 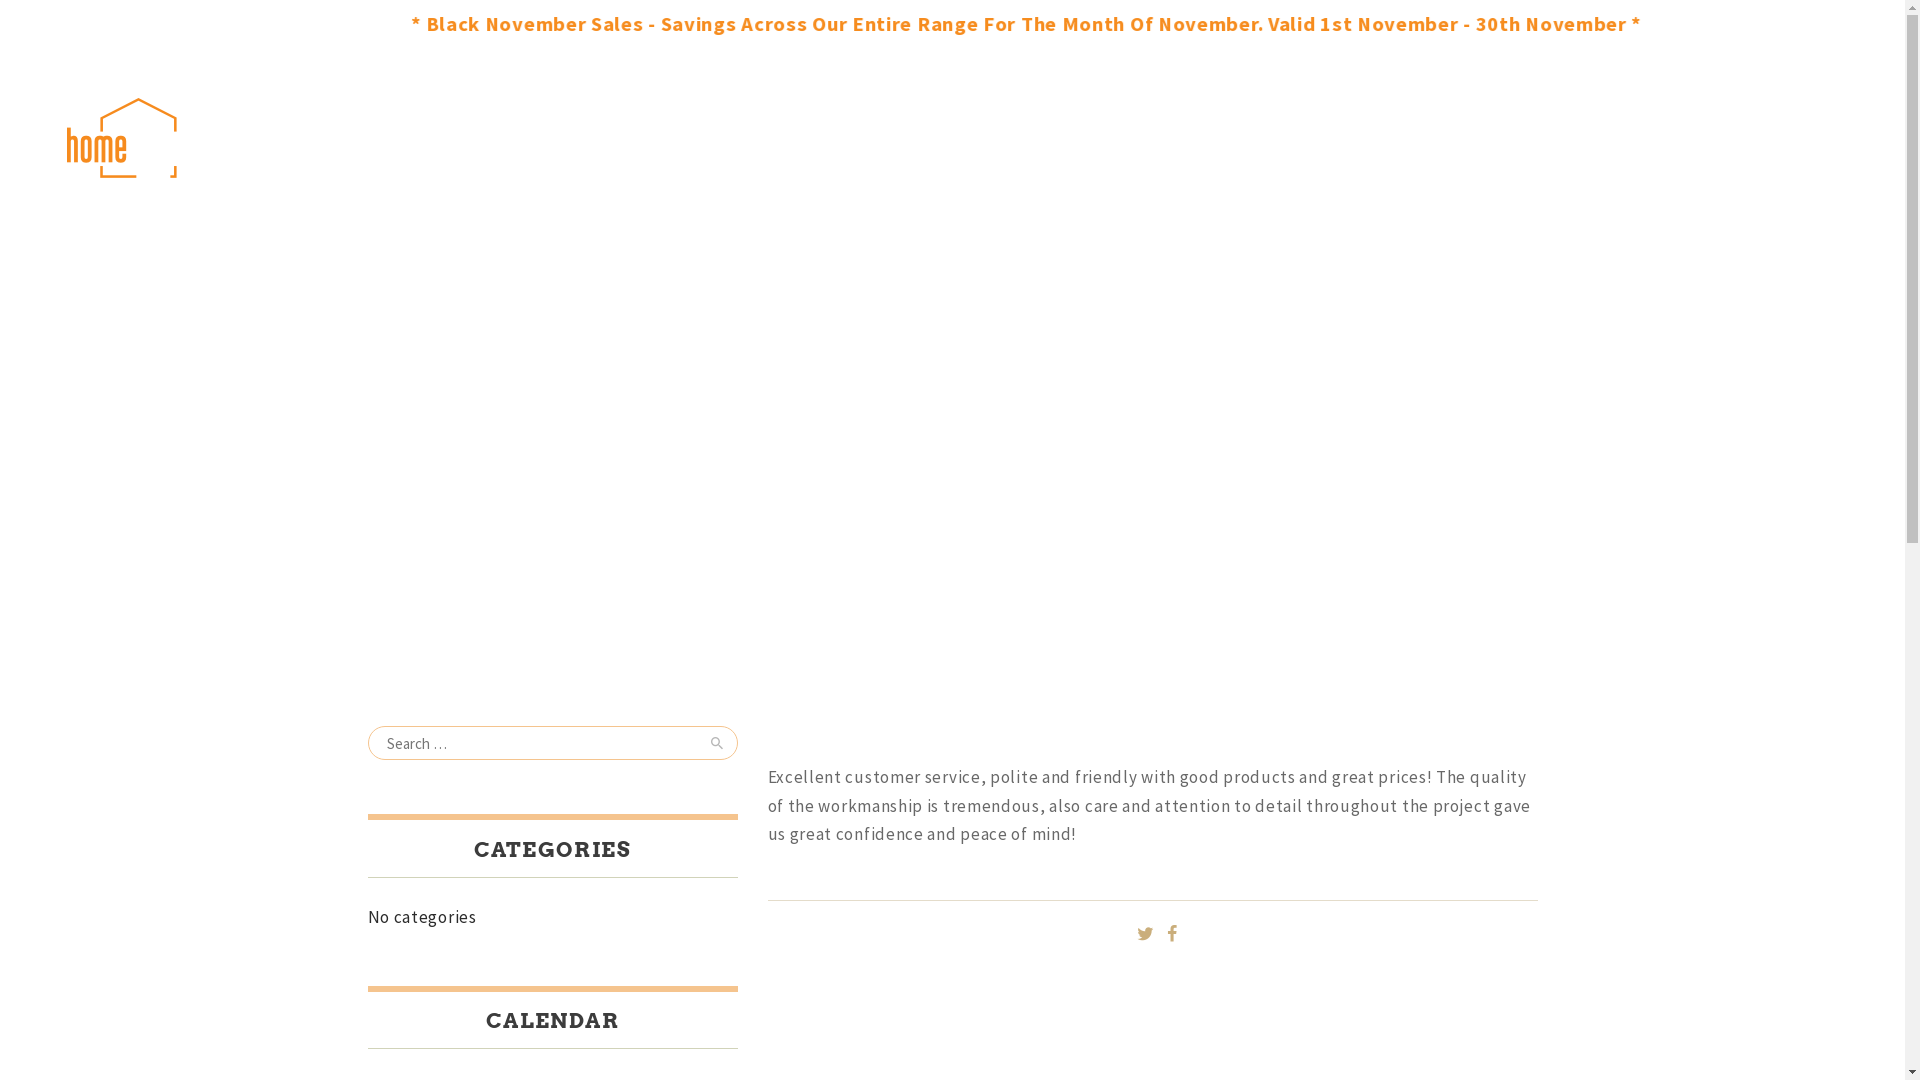 What do you see at coordinates (790, 138) in the screenshot?
I see `SHOP FURNITURE` at bounding box center [790, 138].